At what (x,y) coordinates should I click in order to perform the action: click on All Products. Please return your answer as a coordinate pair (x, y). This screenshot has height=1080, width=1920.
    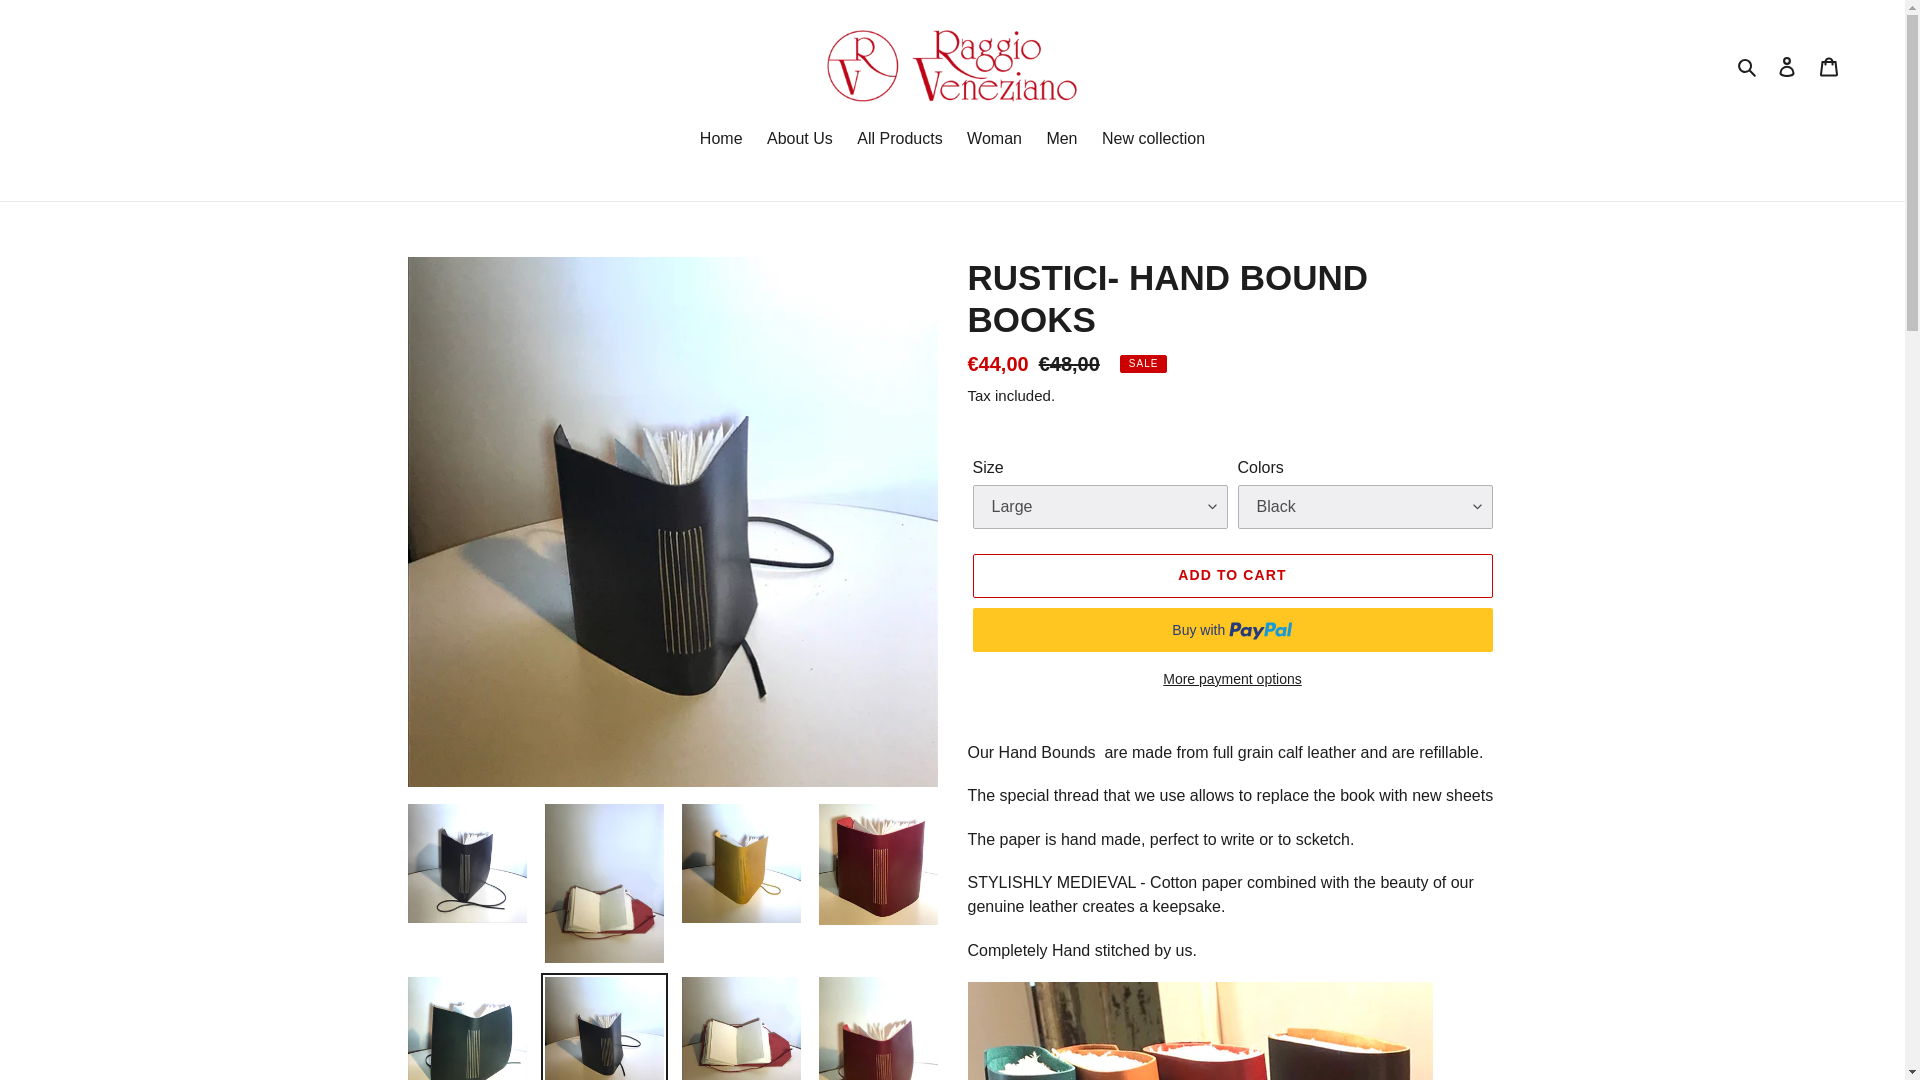
    Looking at the image, I should click on (899, 140).